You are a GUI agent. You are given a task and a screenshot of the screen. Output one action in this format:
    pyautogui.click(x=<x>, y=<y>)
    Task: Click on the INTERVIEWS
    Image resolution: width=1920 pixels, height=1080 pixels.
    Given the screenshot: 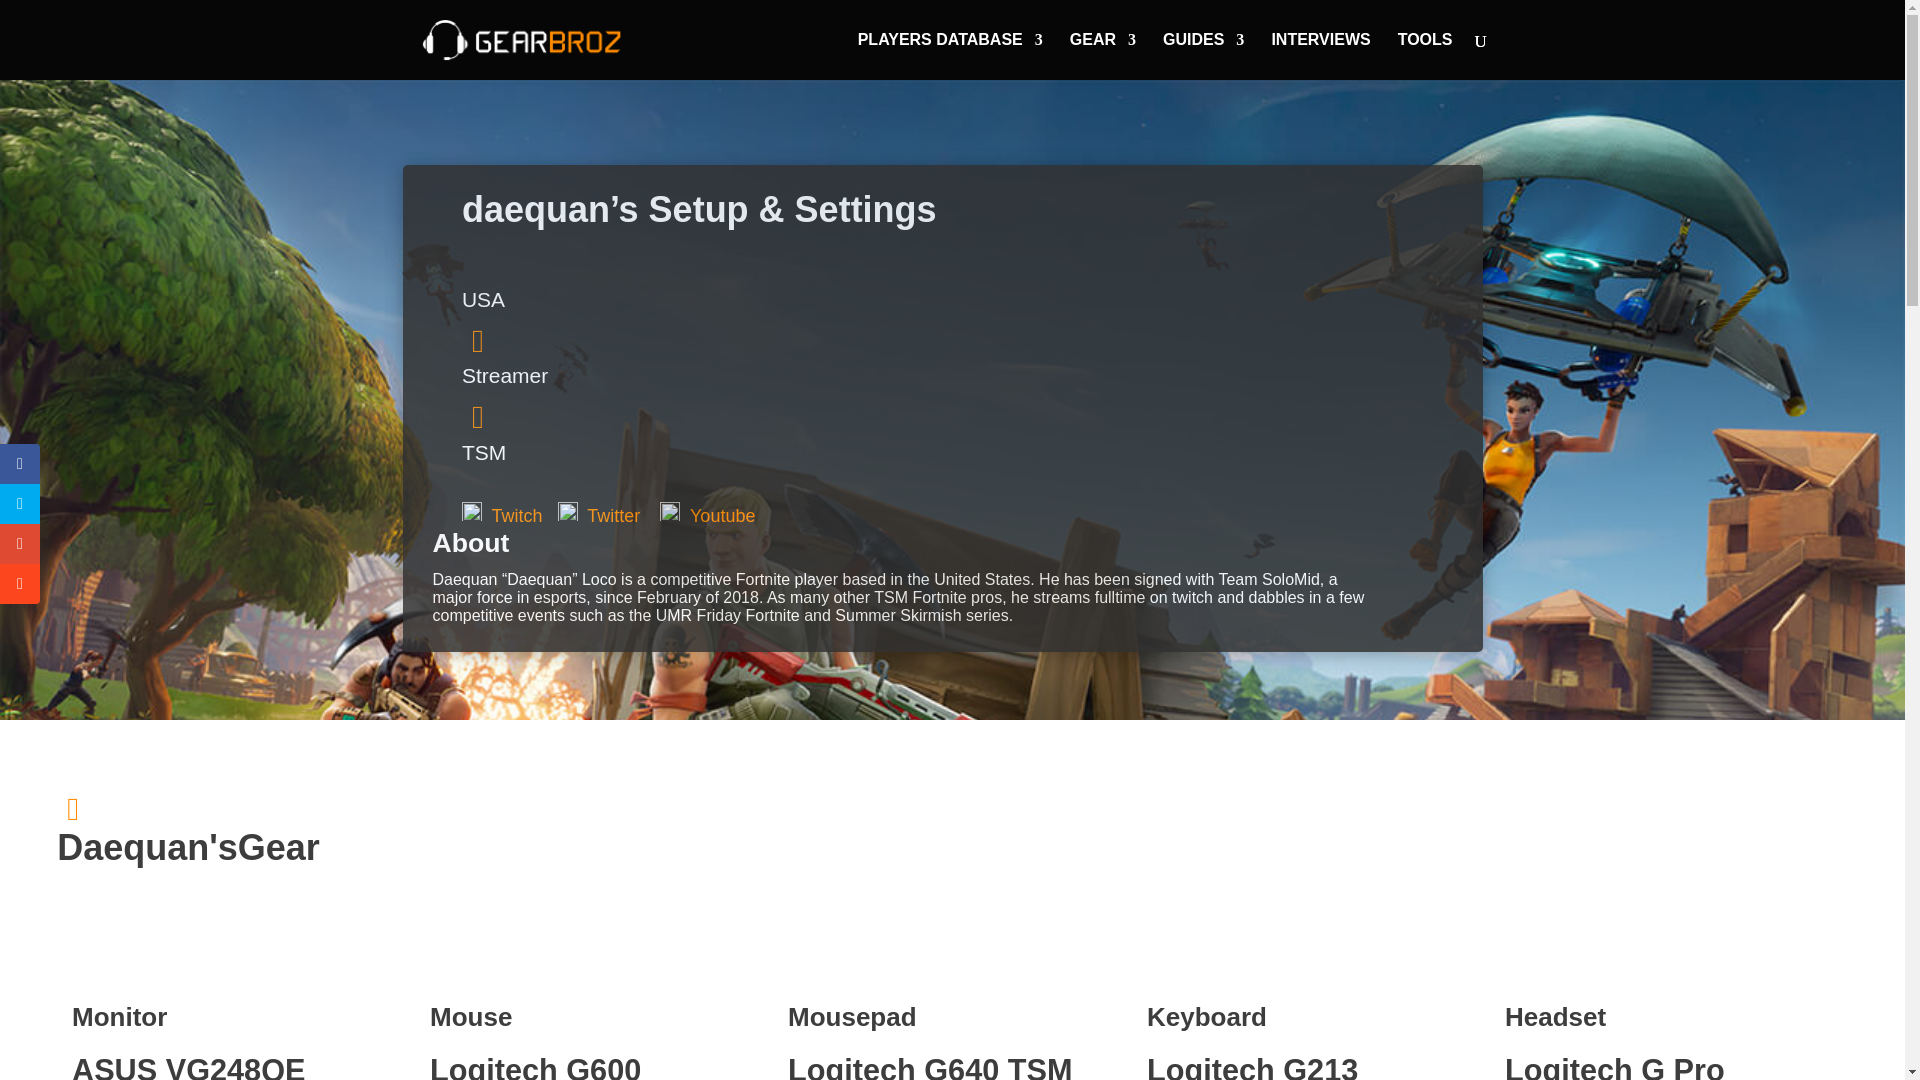 What is the action you would take?
    pyautogui.click(x=1320, y=56)
    